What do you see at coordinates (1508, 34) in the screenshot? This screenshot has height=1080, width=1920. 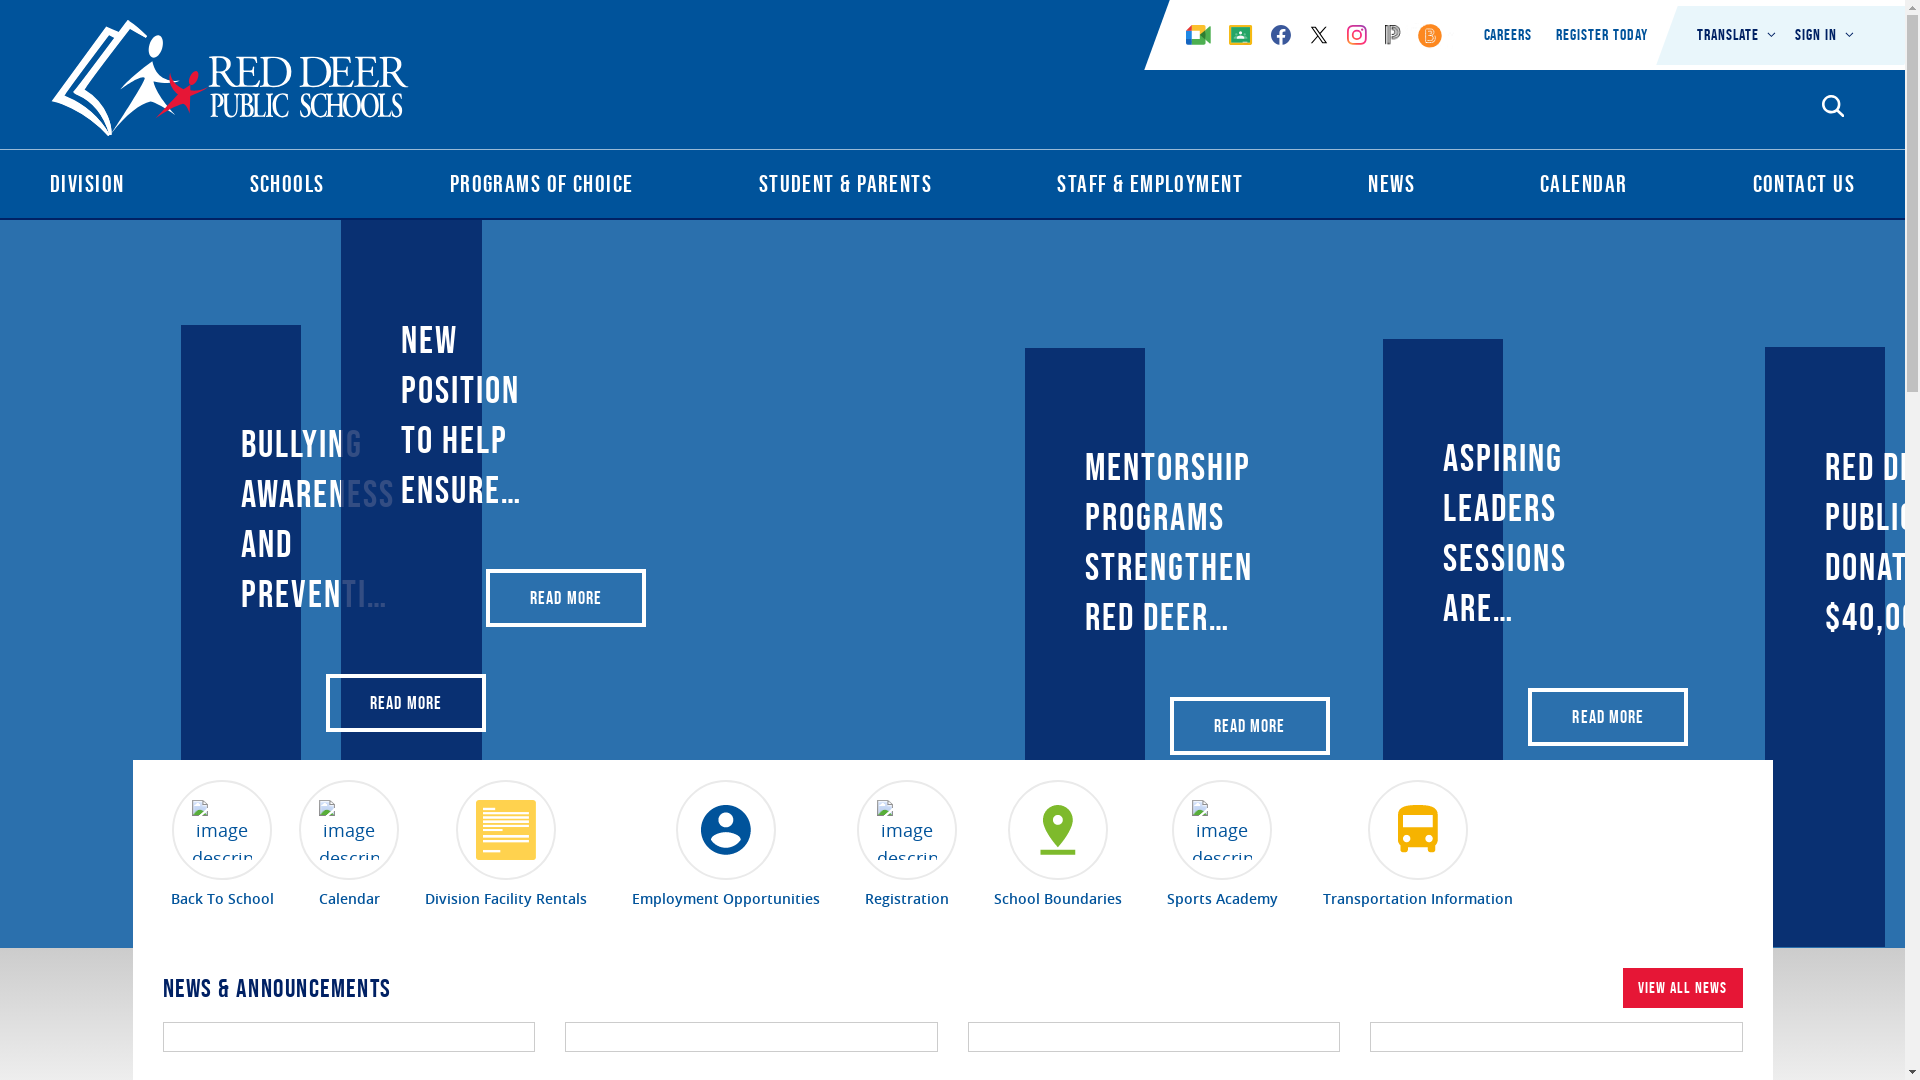 I see `Careers` at bounding box center [1508, 34].